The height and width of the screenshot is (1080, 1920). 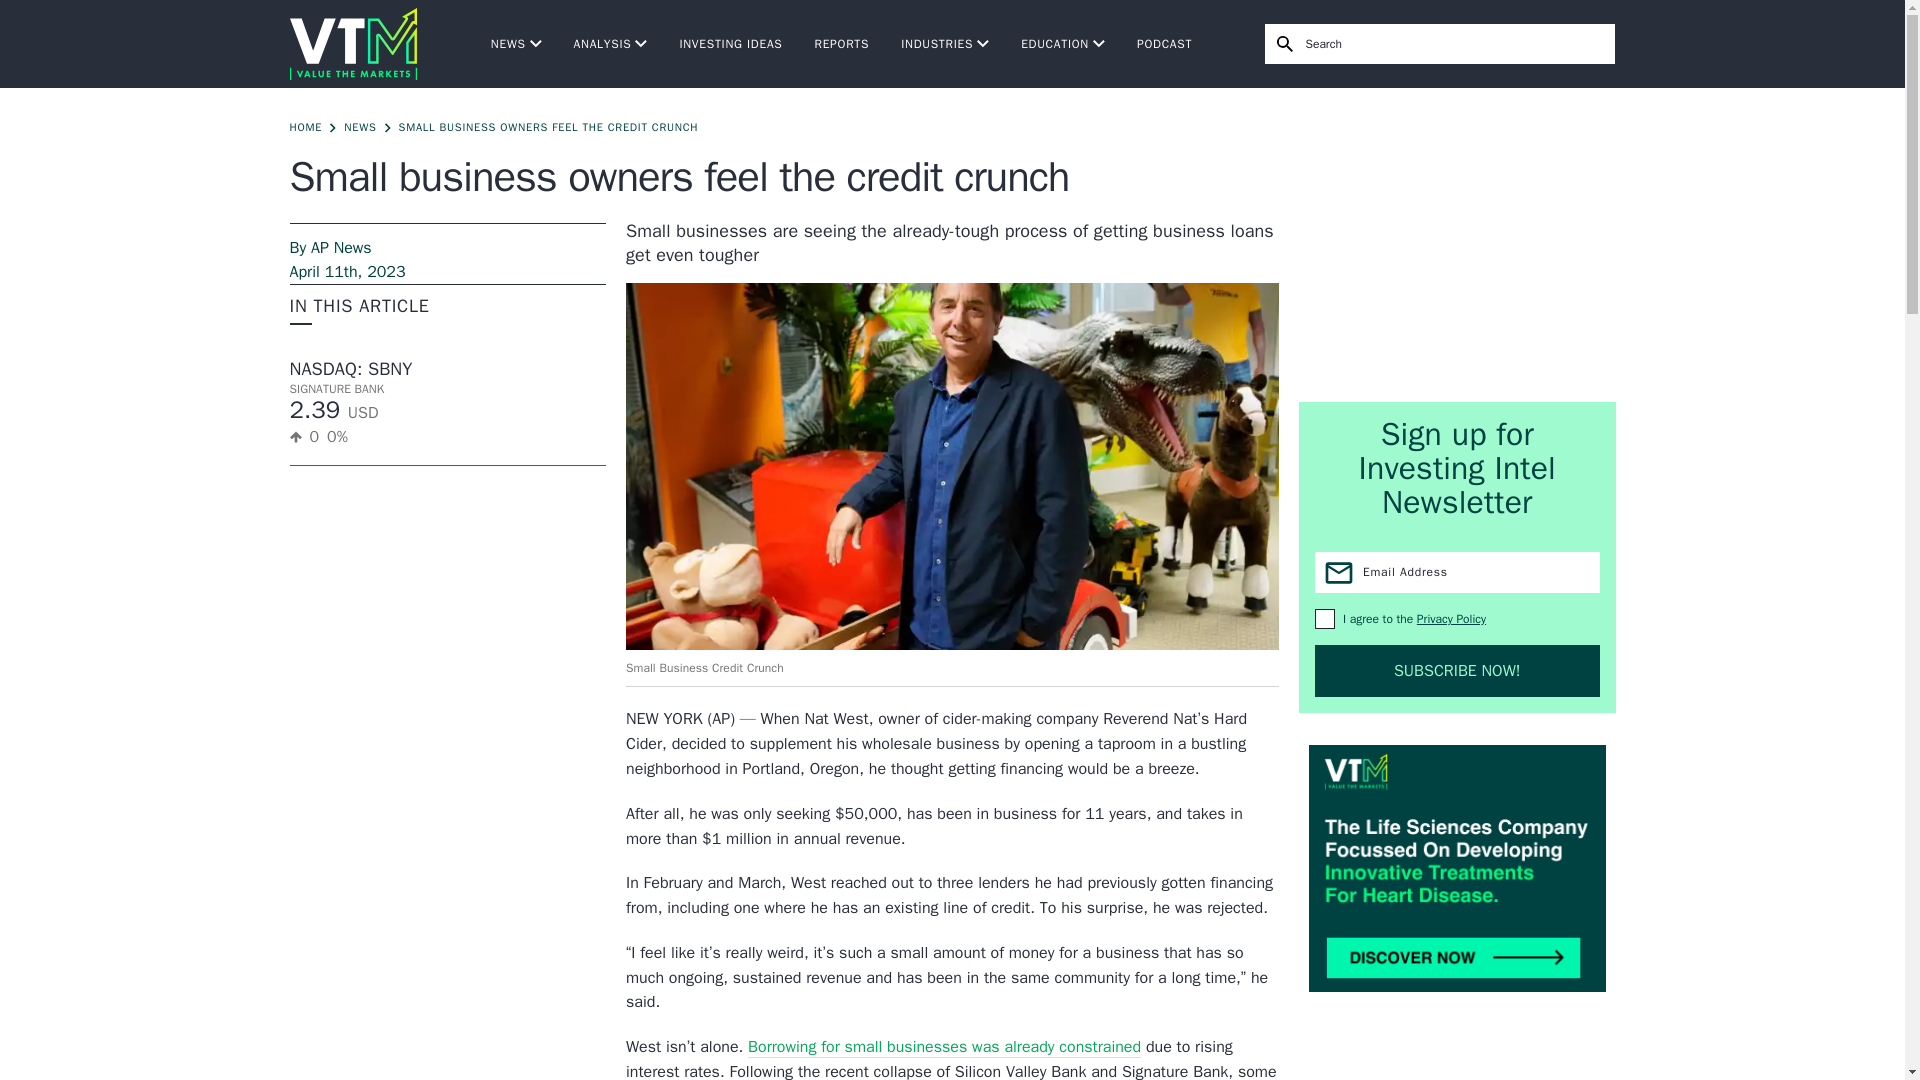 What do you see at coordinates (611, 44) in the screenshot?
I see `ANALYSIS` at bounding box center [611, 44].